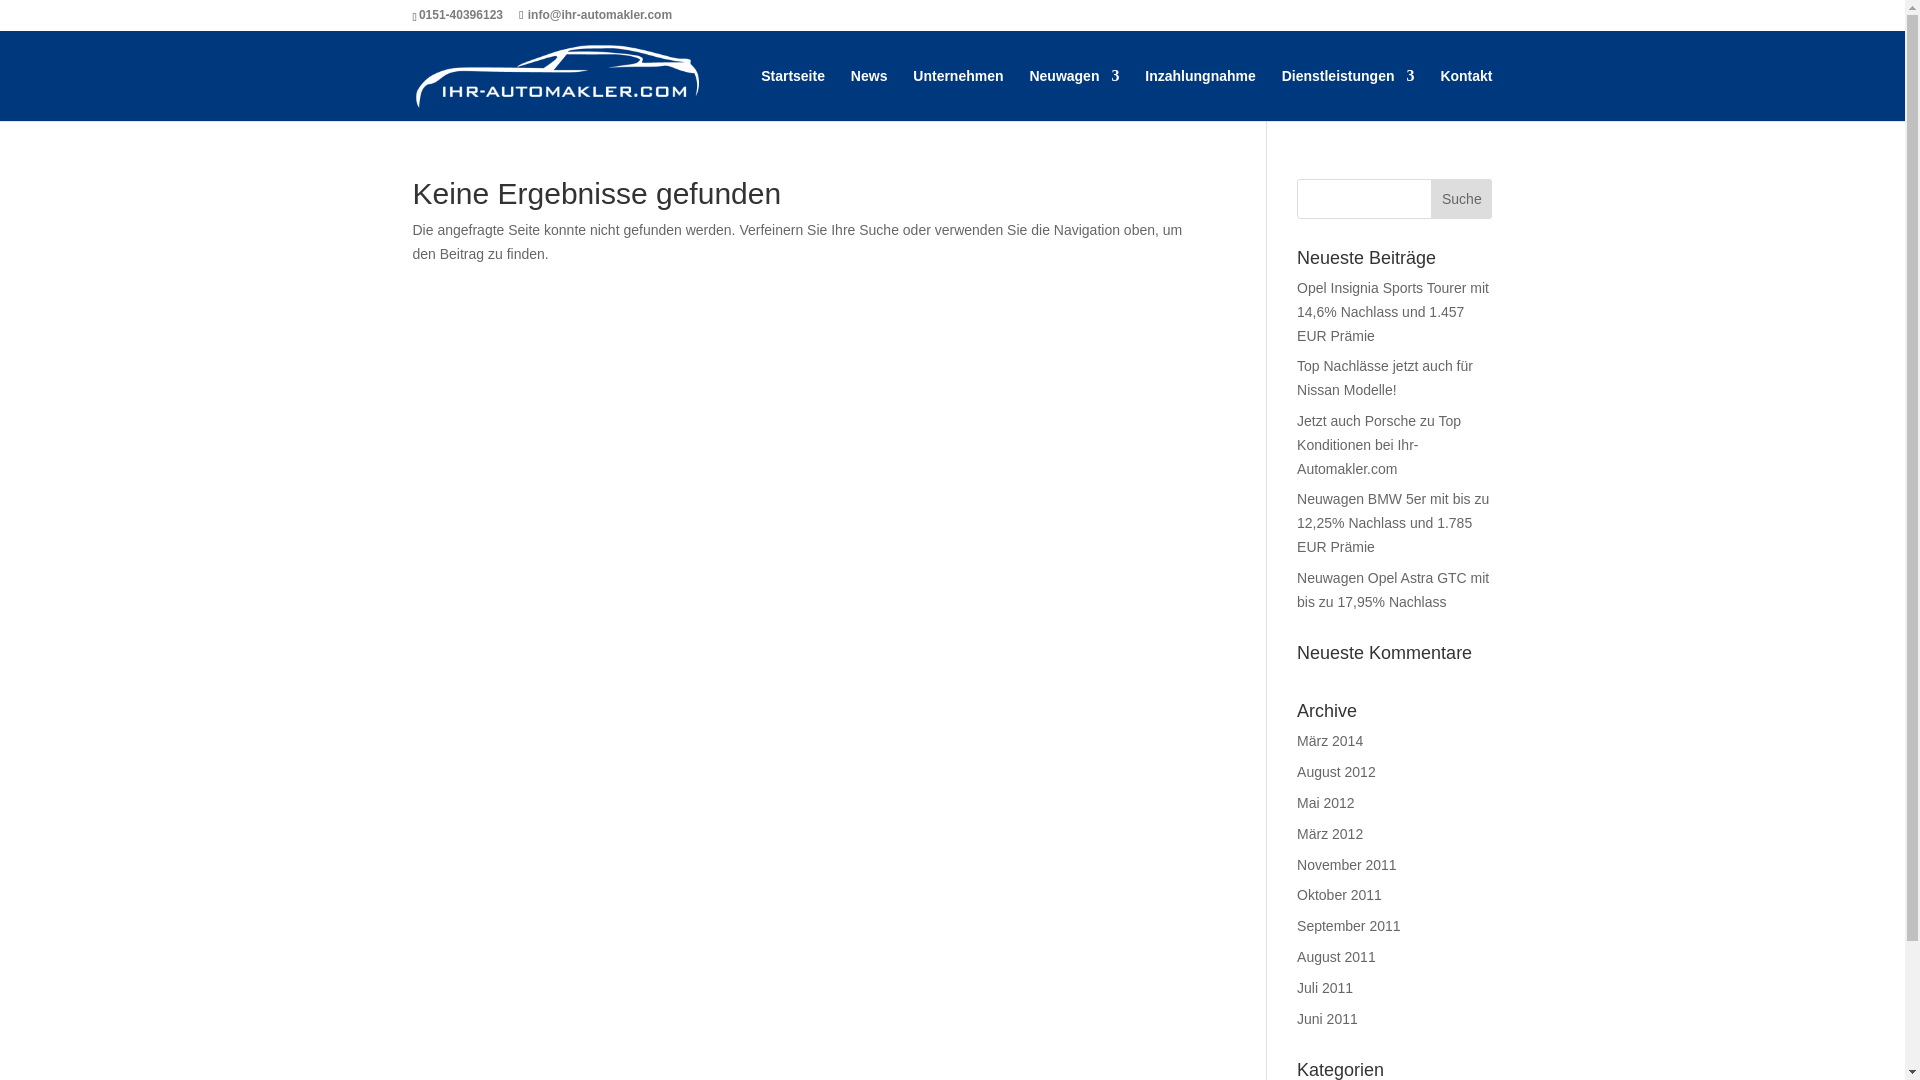  I want to click on Dienstleistungen, so click(1348, 94).